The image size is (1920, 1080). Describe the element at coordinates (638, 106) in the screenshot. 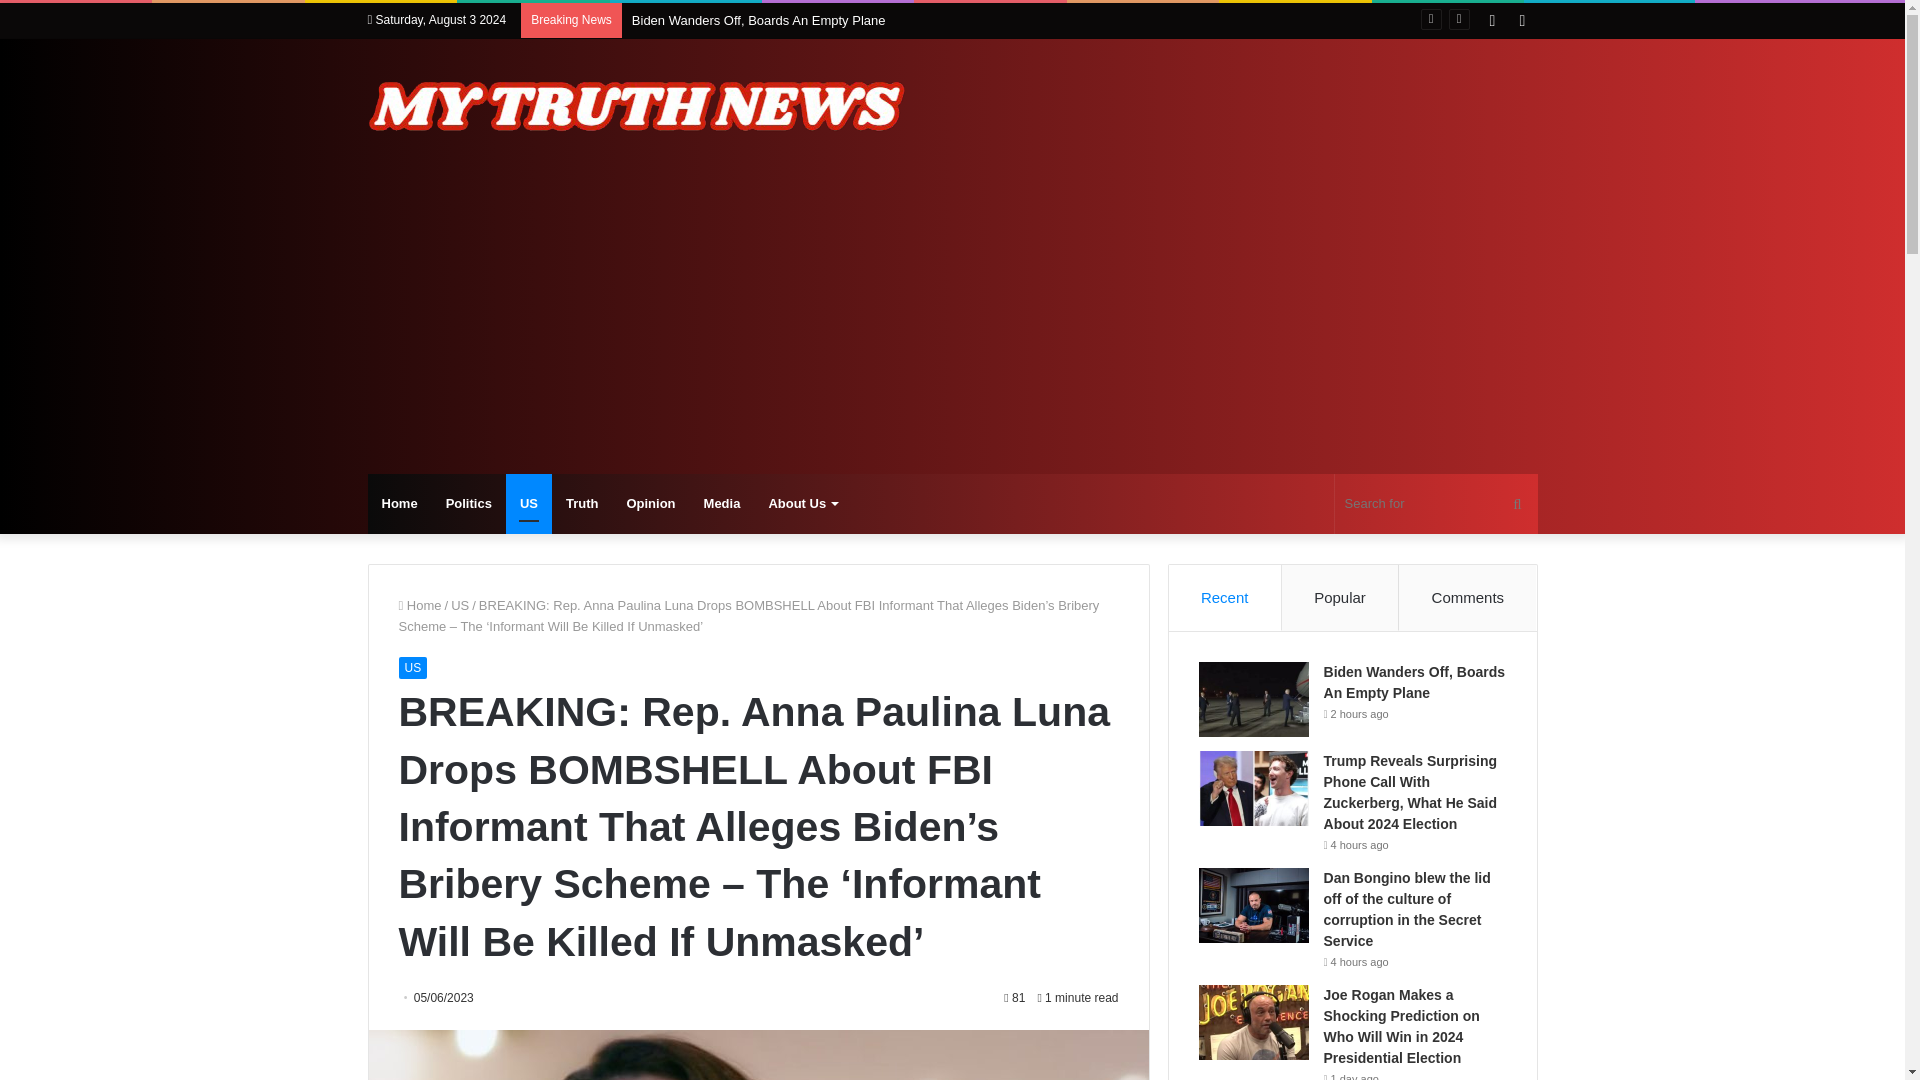

I see `My Truth News` at that location.